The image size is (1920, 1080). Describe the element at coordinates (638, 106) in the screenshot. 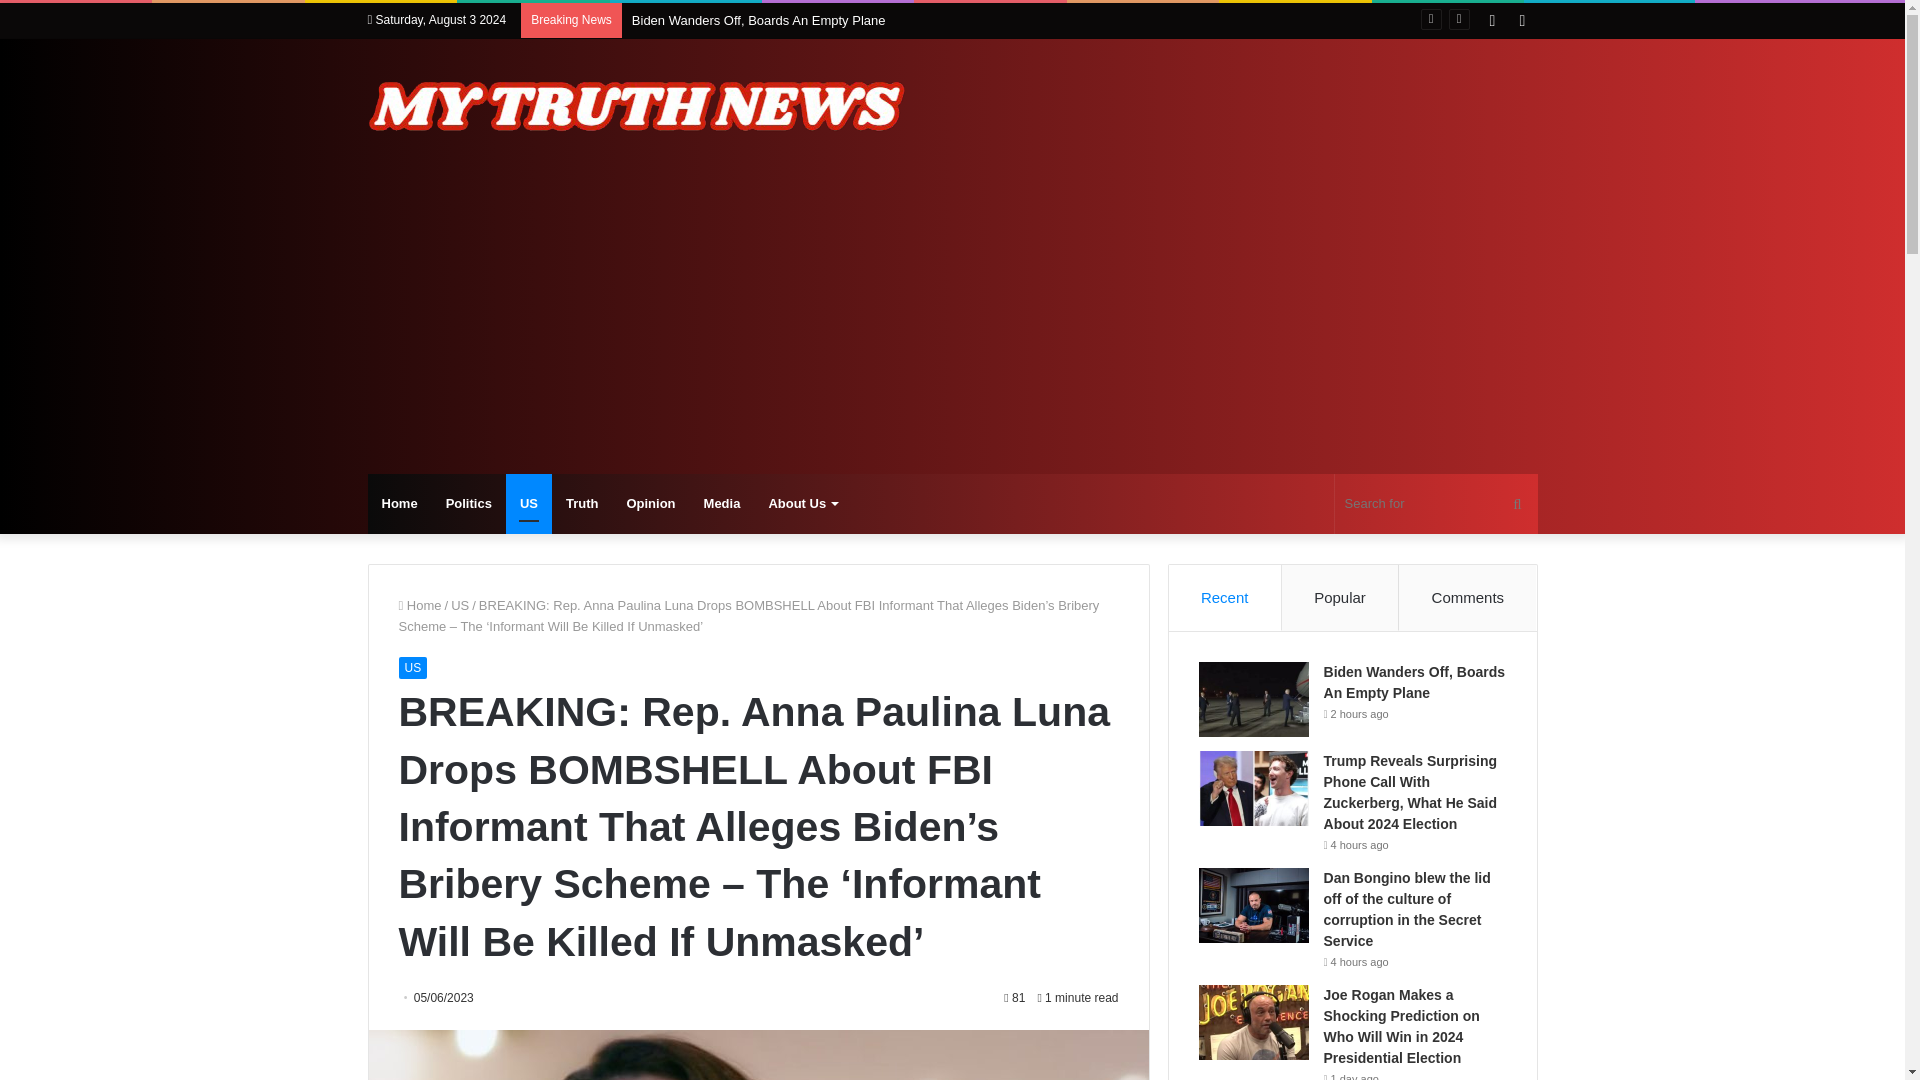

I see `My Truth News` at that location.